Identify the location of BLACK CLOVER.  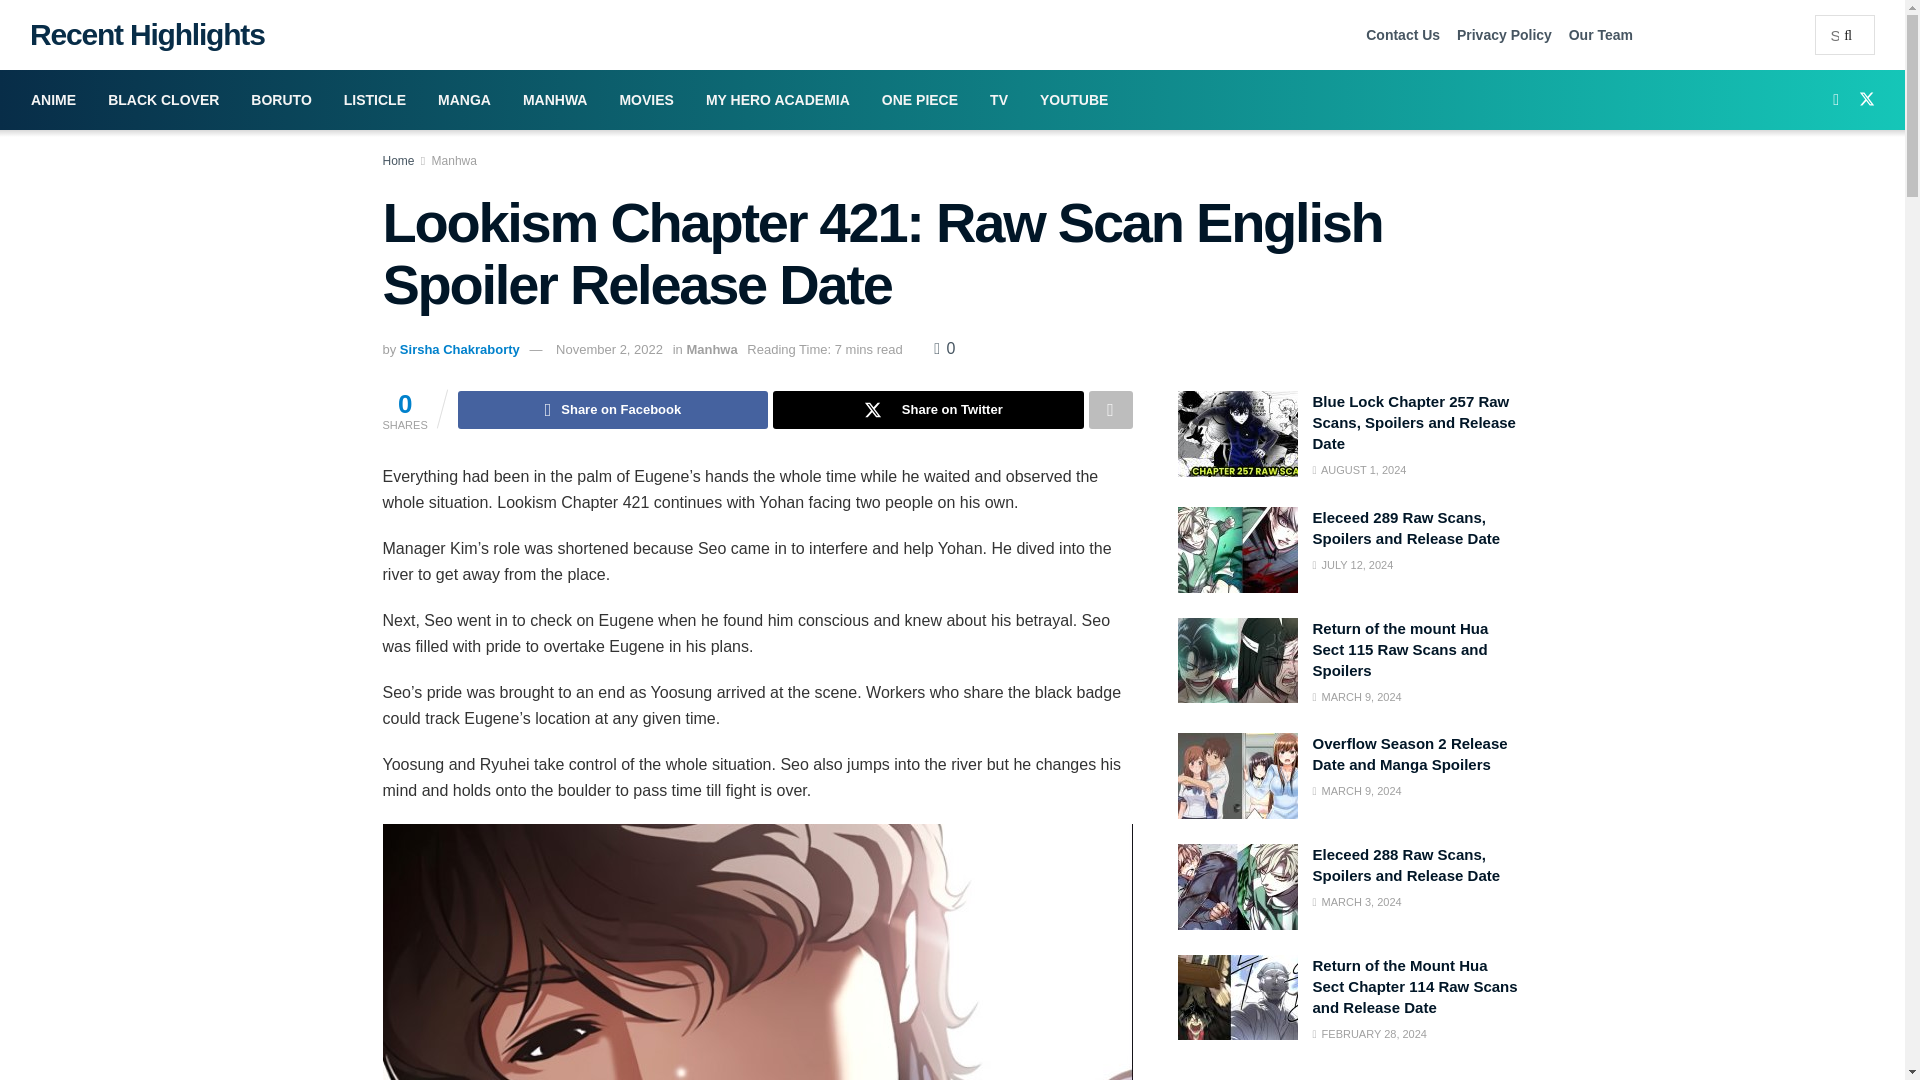
(163, 100).